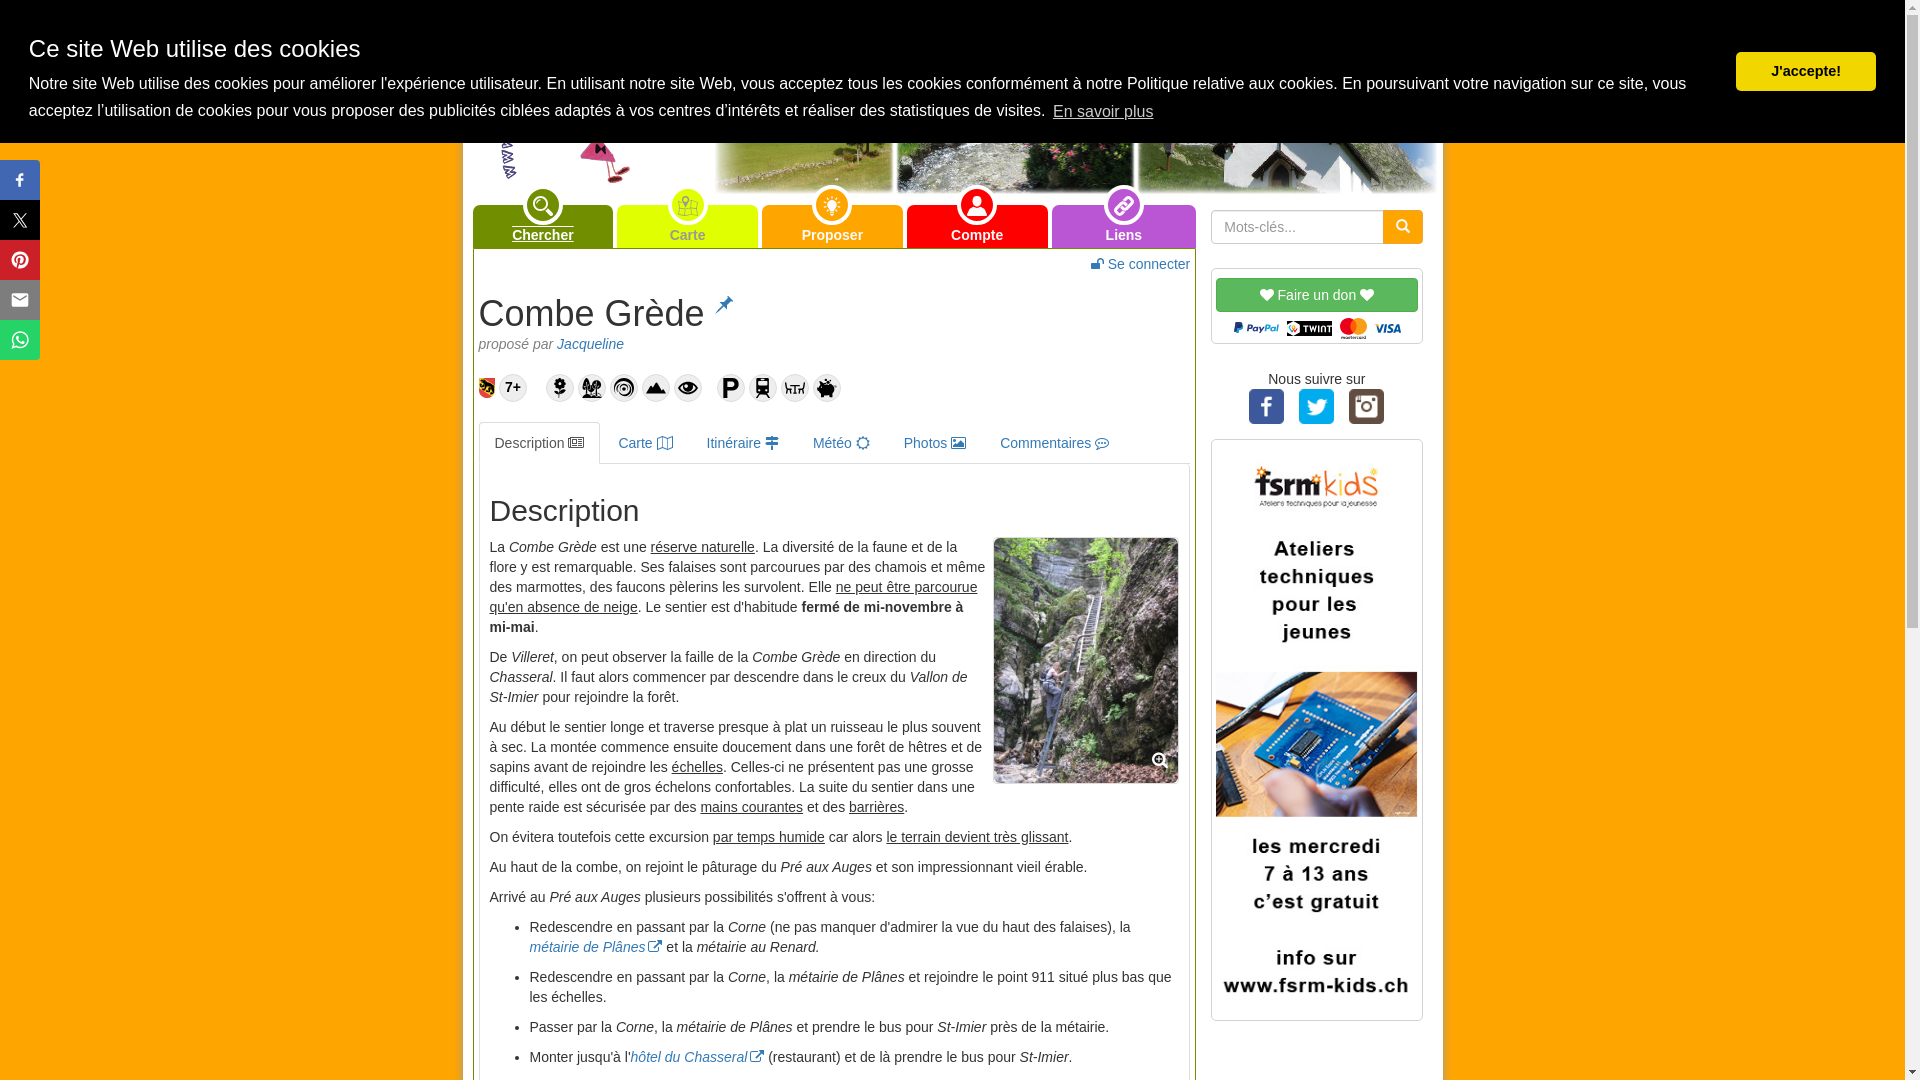  I want to click on Suivre balades-en-famille.ch sur instagram, so click(1367, 406).